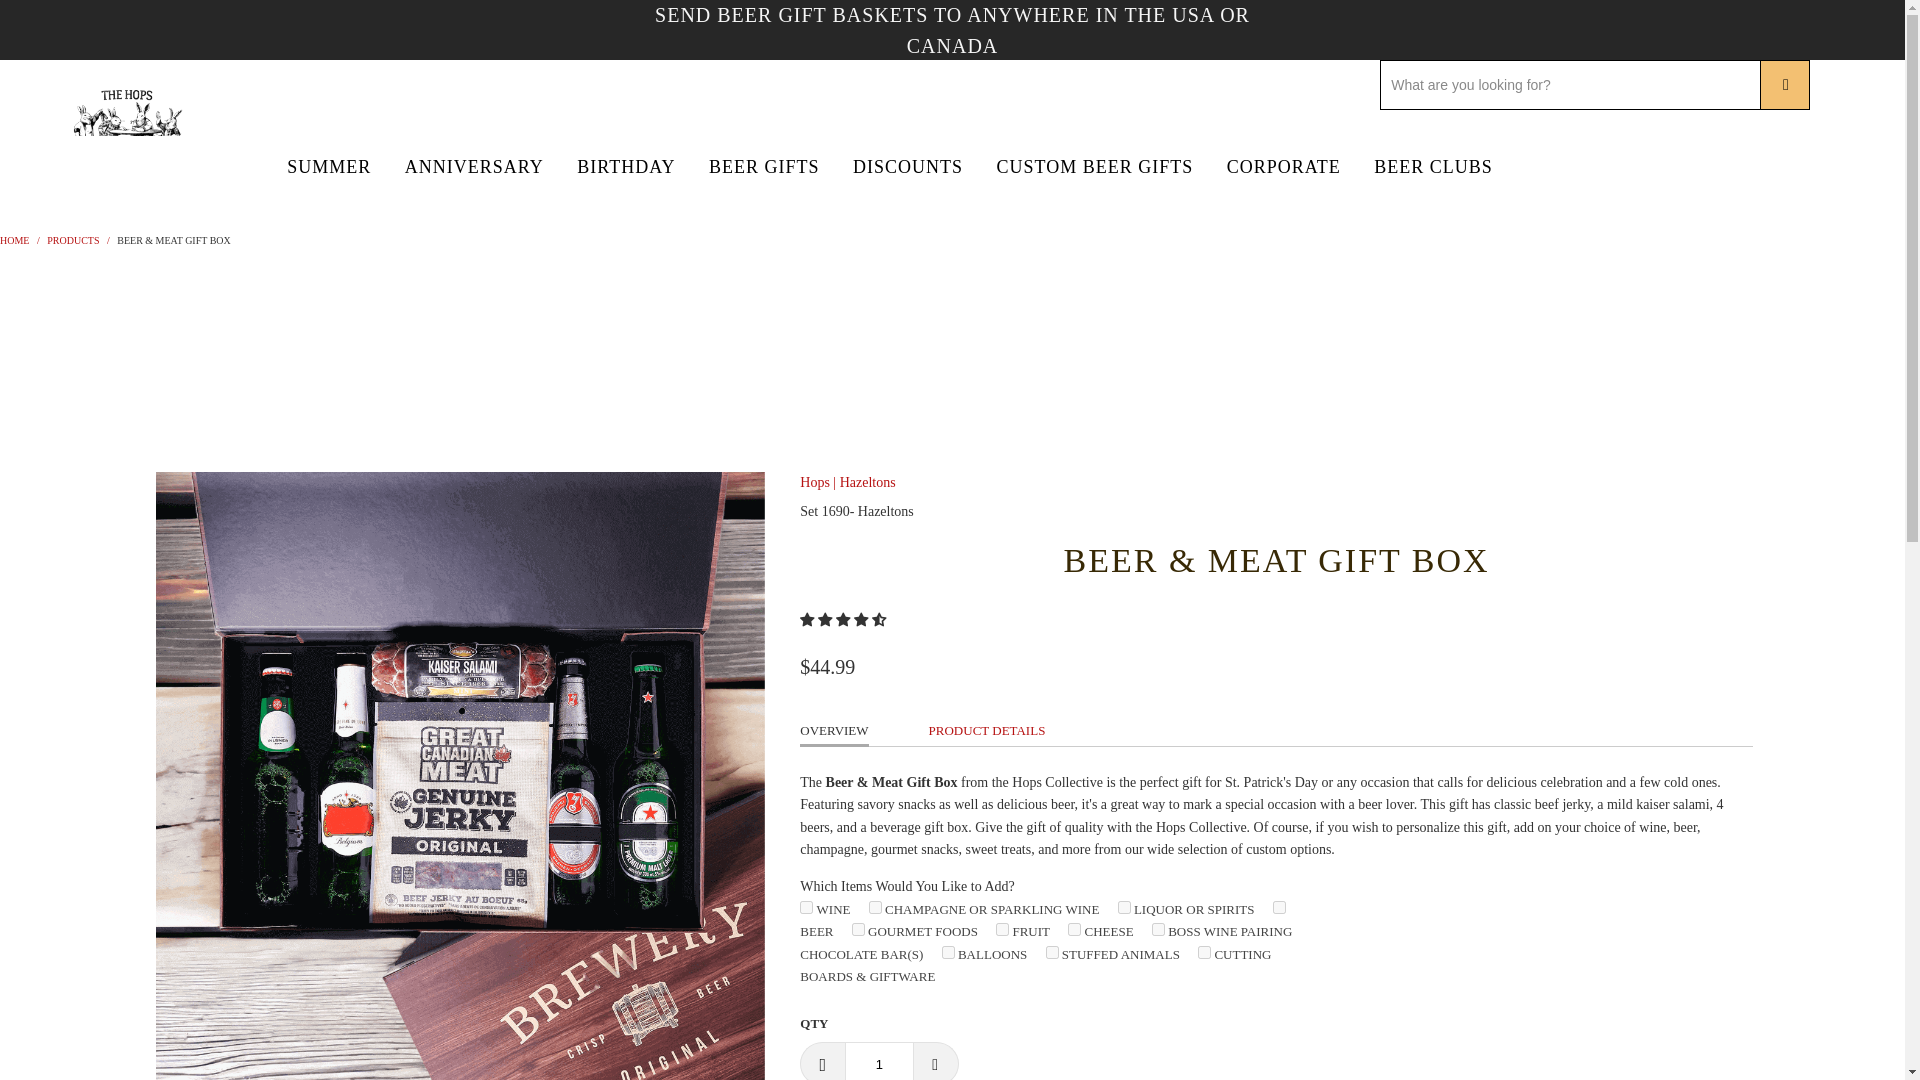 This screenshot has width=1920, height=1080. What do you see at coordinates (14, 240) in the screenshot?
I see `Hops Collective USA` at bounding box center [14, 240].